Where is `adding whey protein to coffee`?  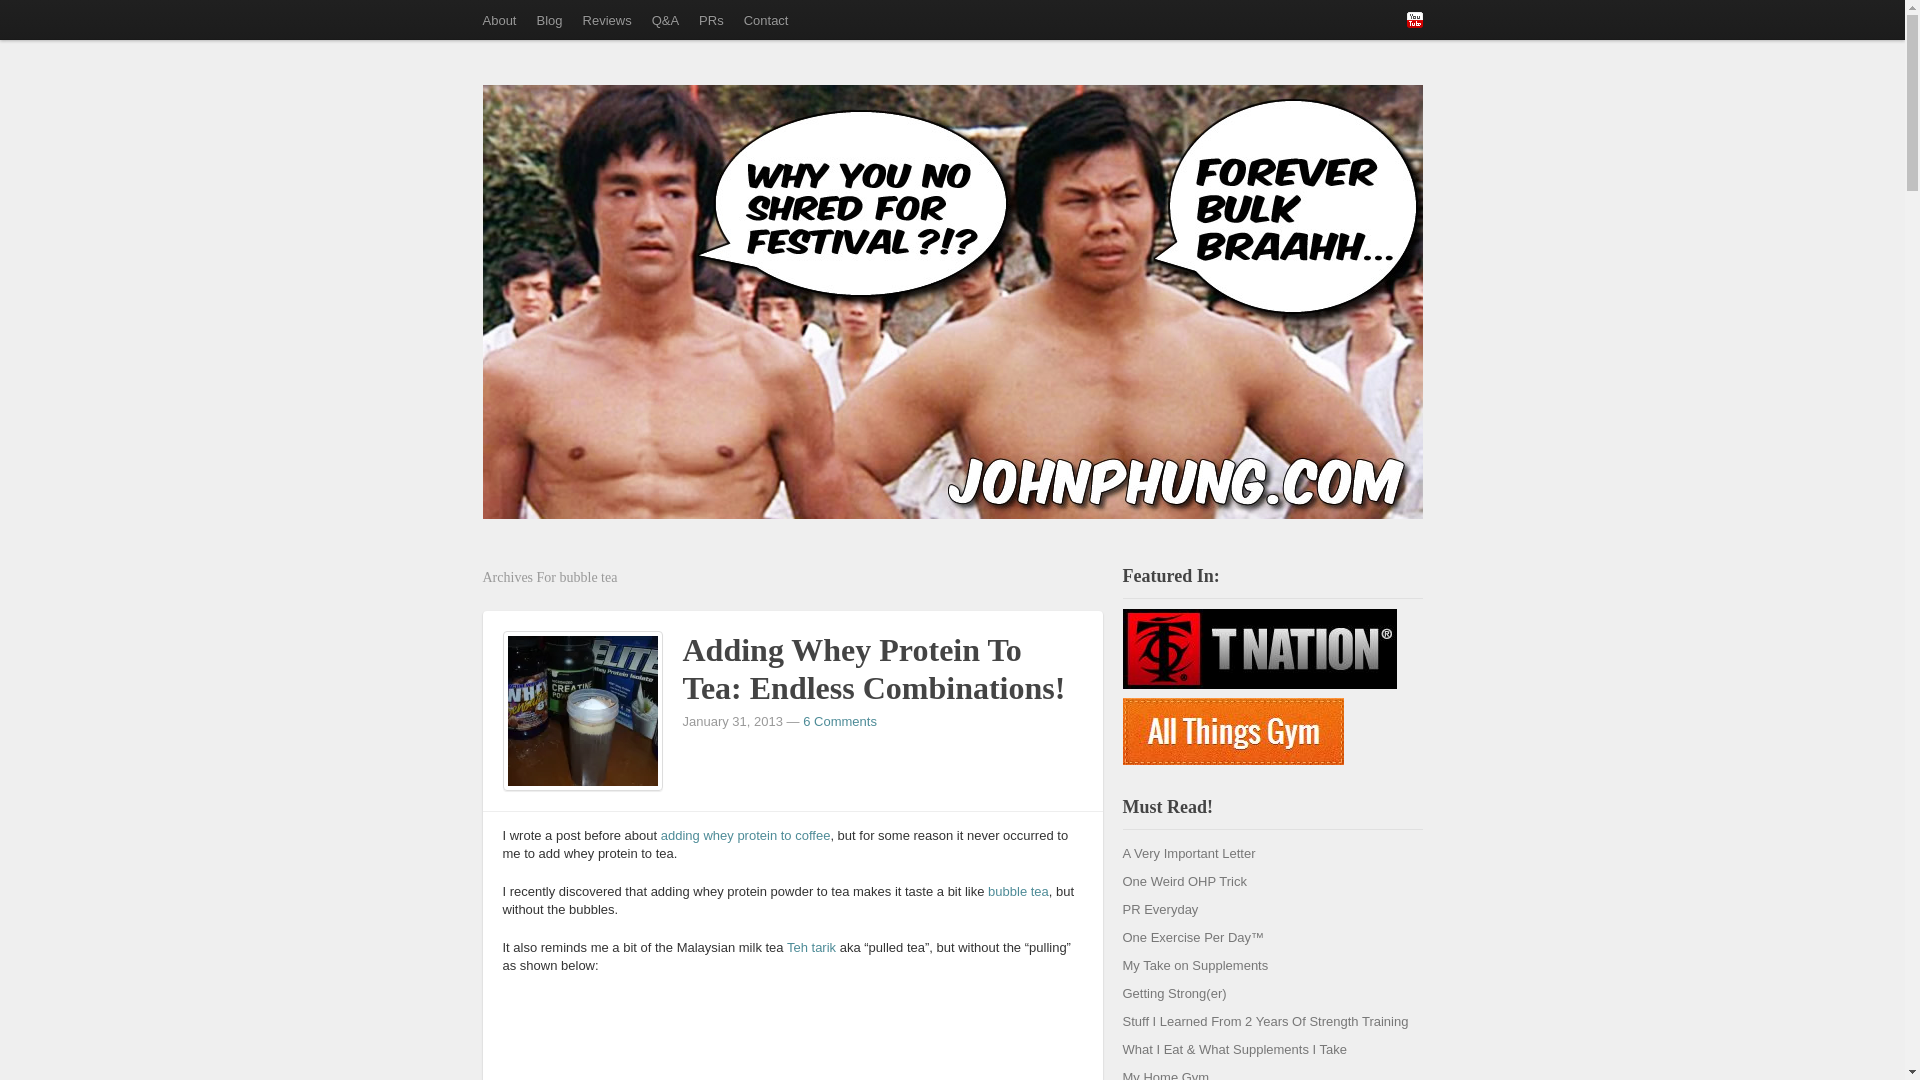 adding whey protein to coffee is located at coordinates (746, 836).